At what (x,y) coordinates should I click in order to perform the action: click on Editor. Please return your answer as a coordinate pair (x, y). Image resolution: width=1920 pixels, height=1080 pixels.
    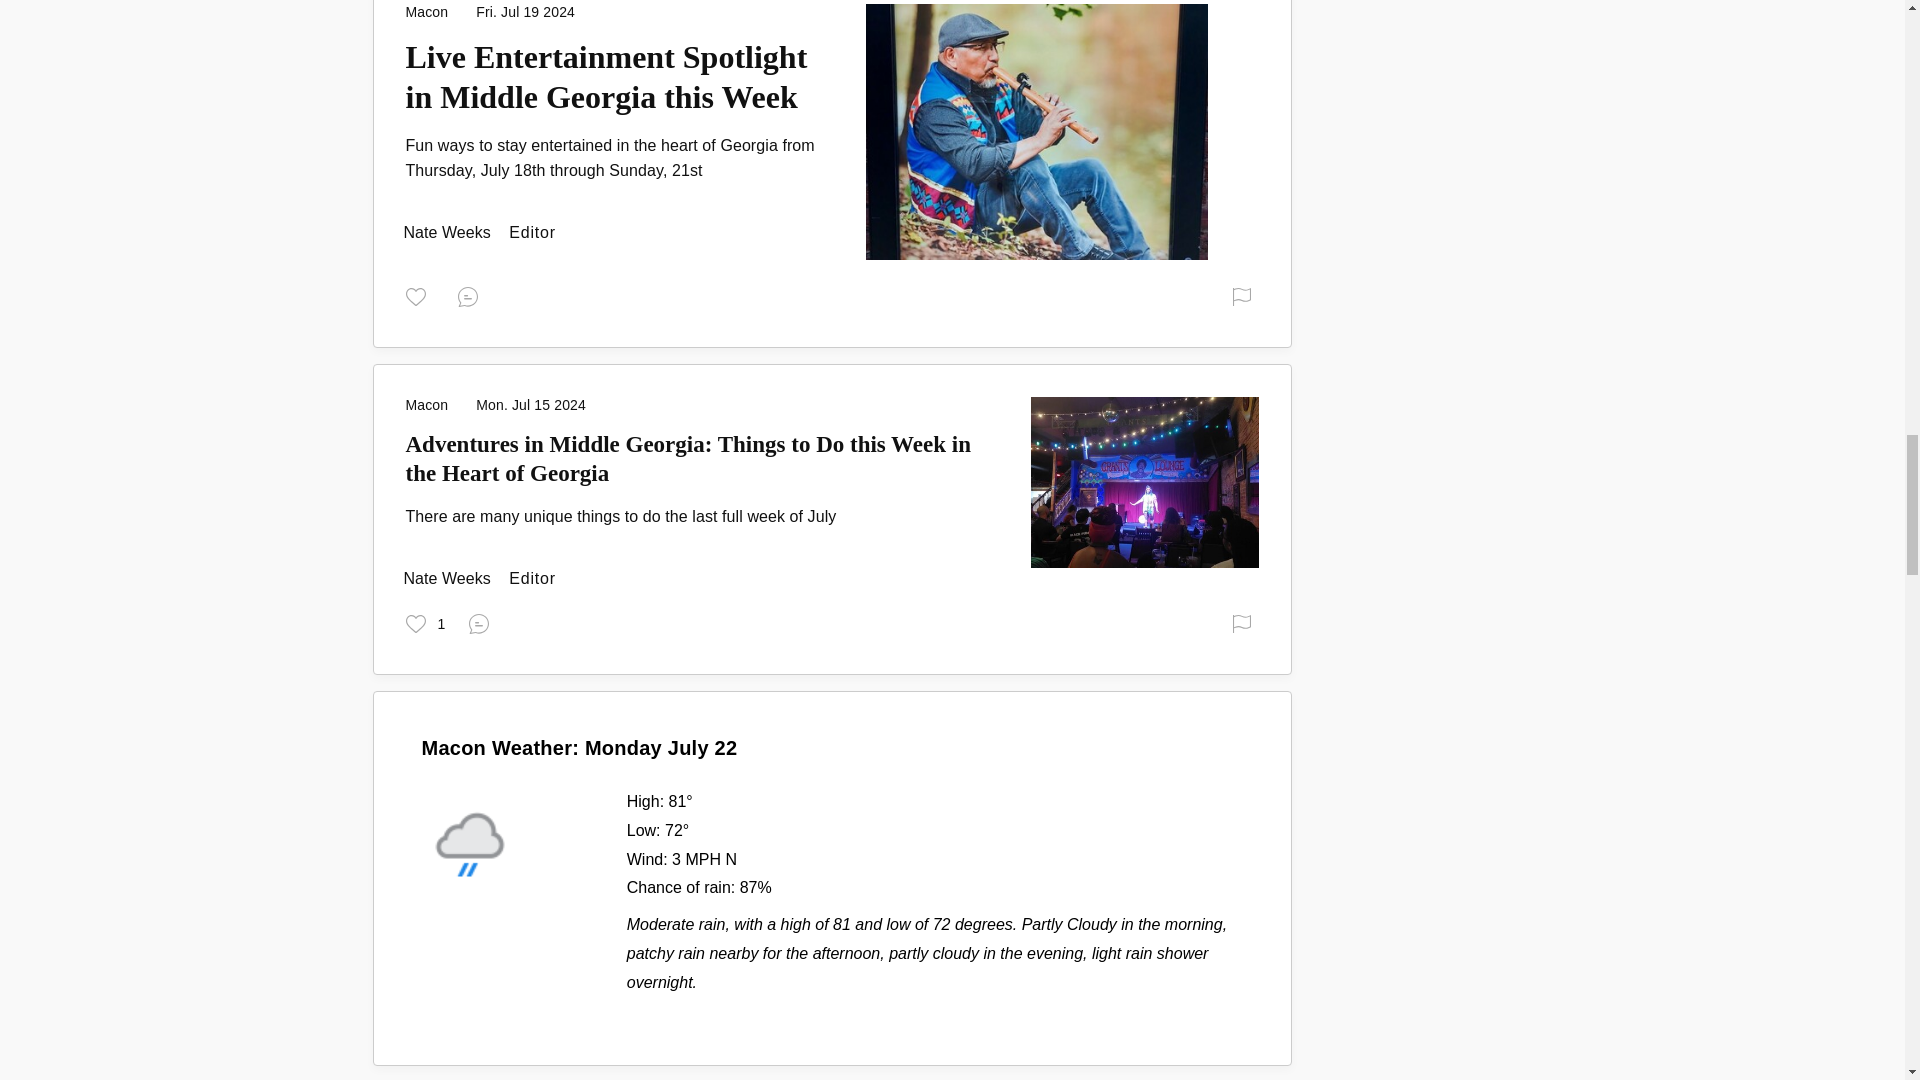
    Looking at the image, I should click on (449, 232).